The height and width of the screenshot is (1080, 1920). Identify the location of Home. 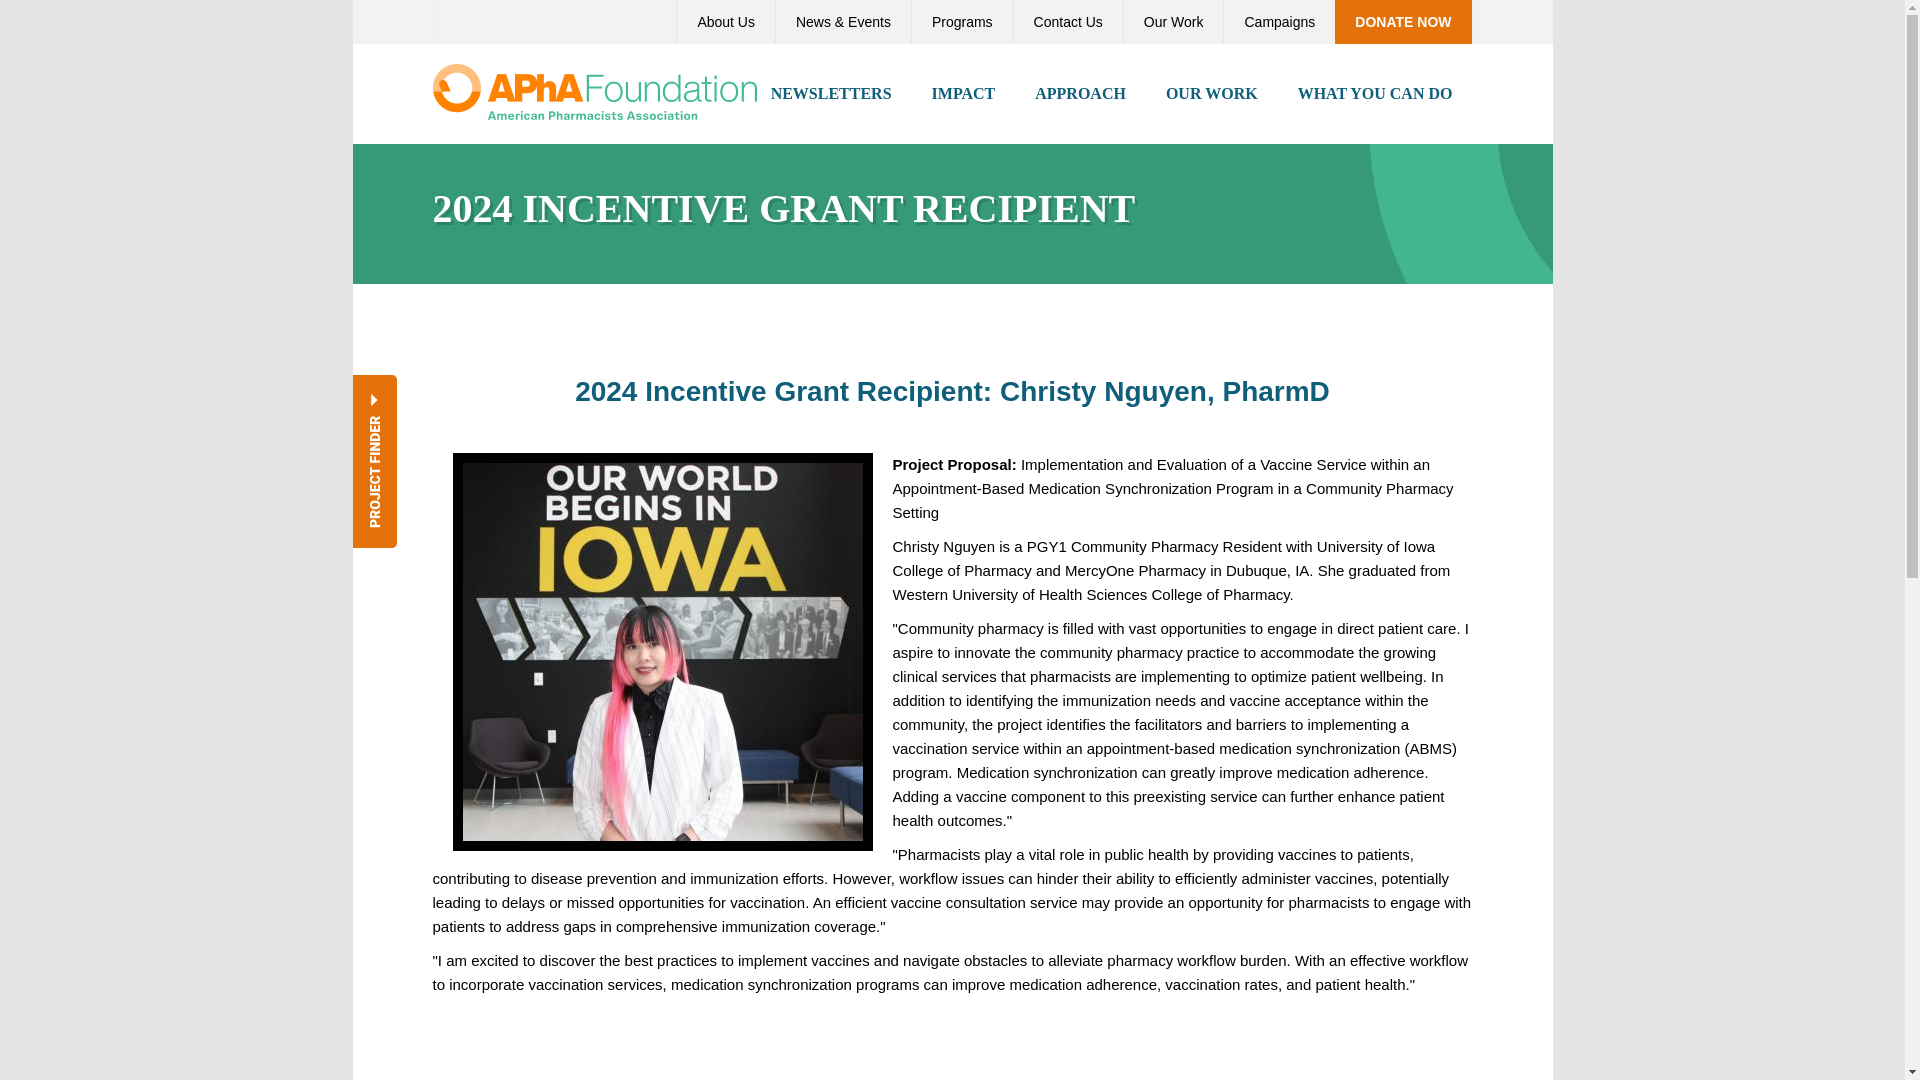
(594, 90).